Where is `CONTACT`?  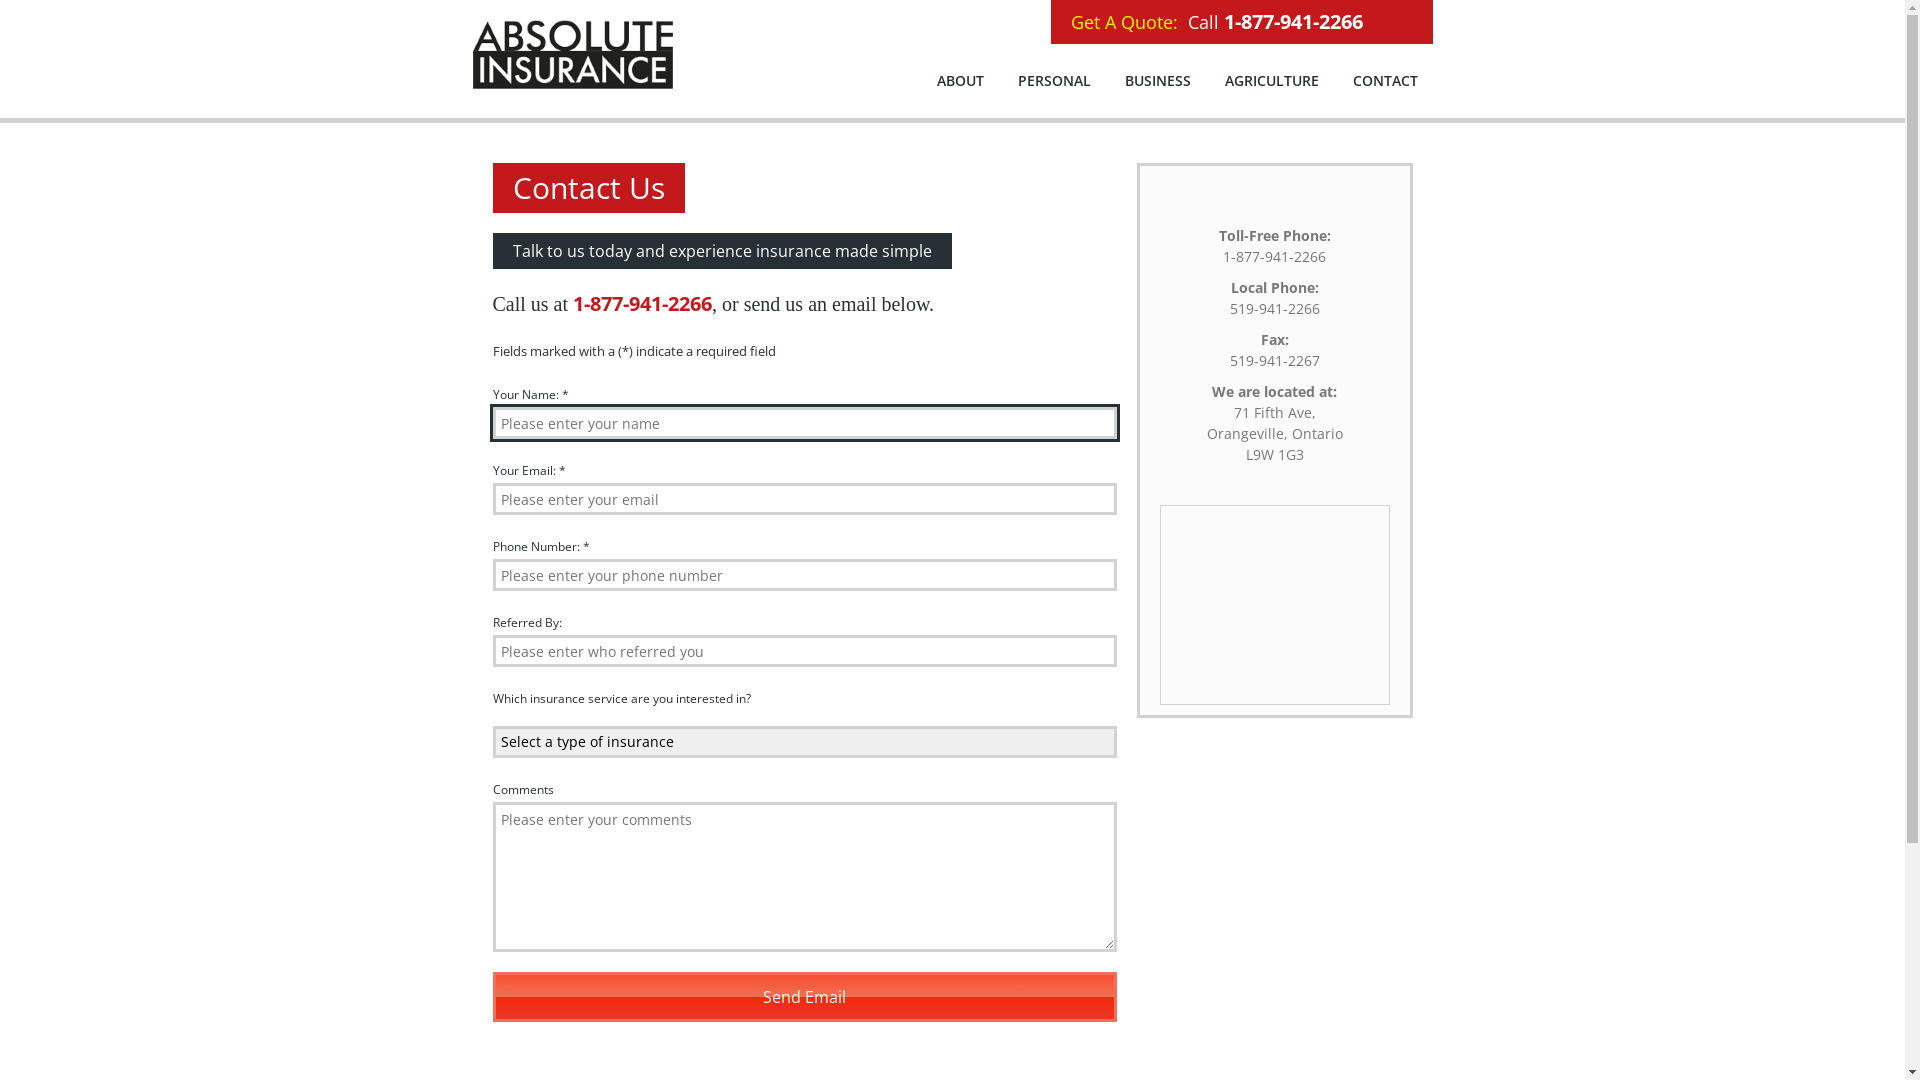
CONTACT is located at coordinates (1386, 81).